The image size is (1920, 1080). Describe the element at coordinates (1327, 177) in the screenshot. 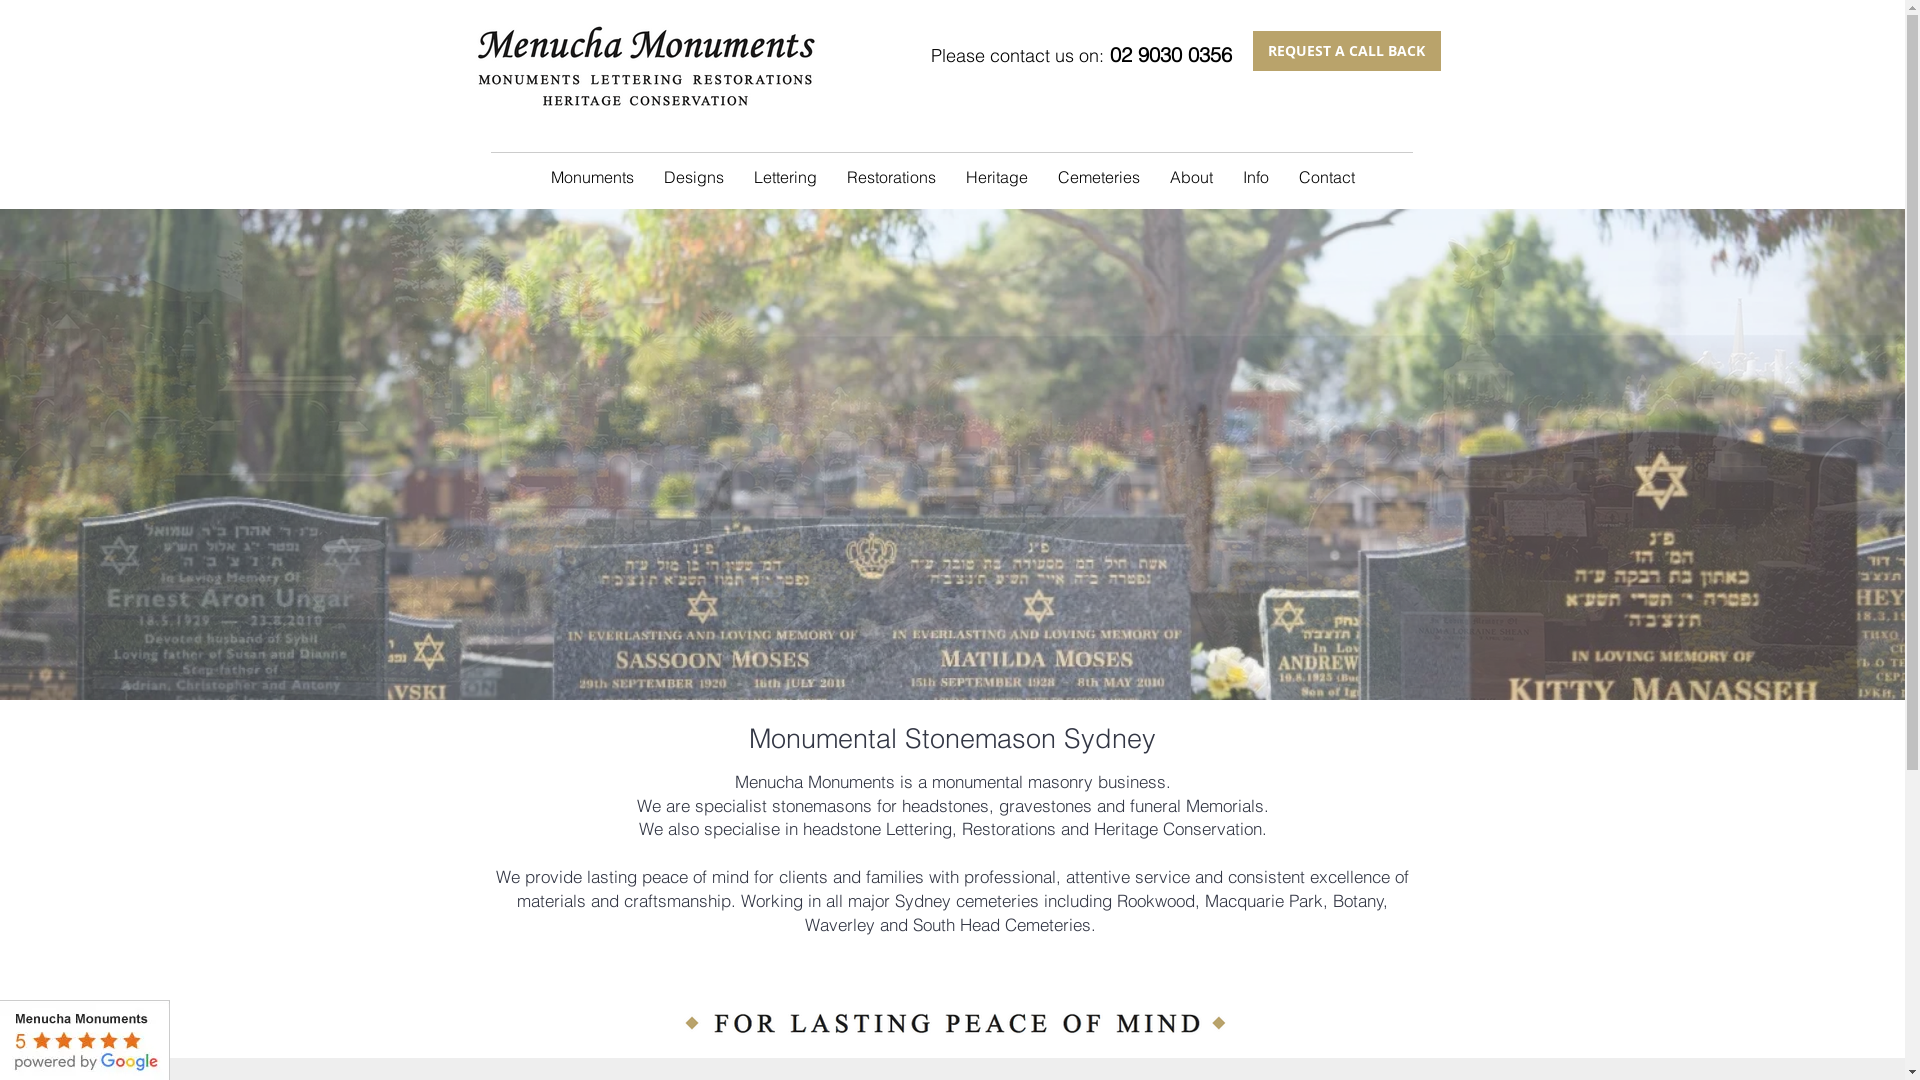

I see `Contact` at that location.